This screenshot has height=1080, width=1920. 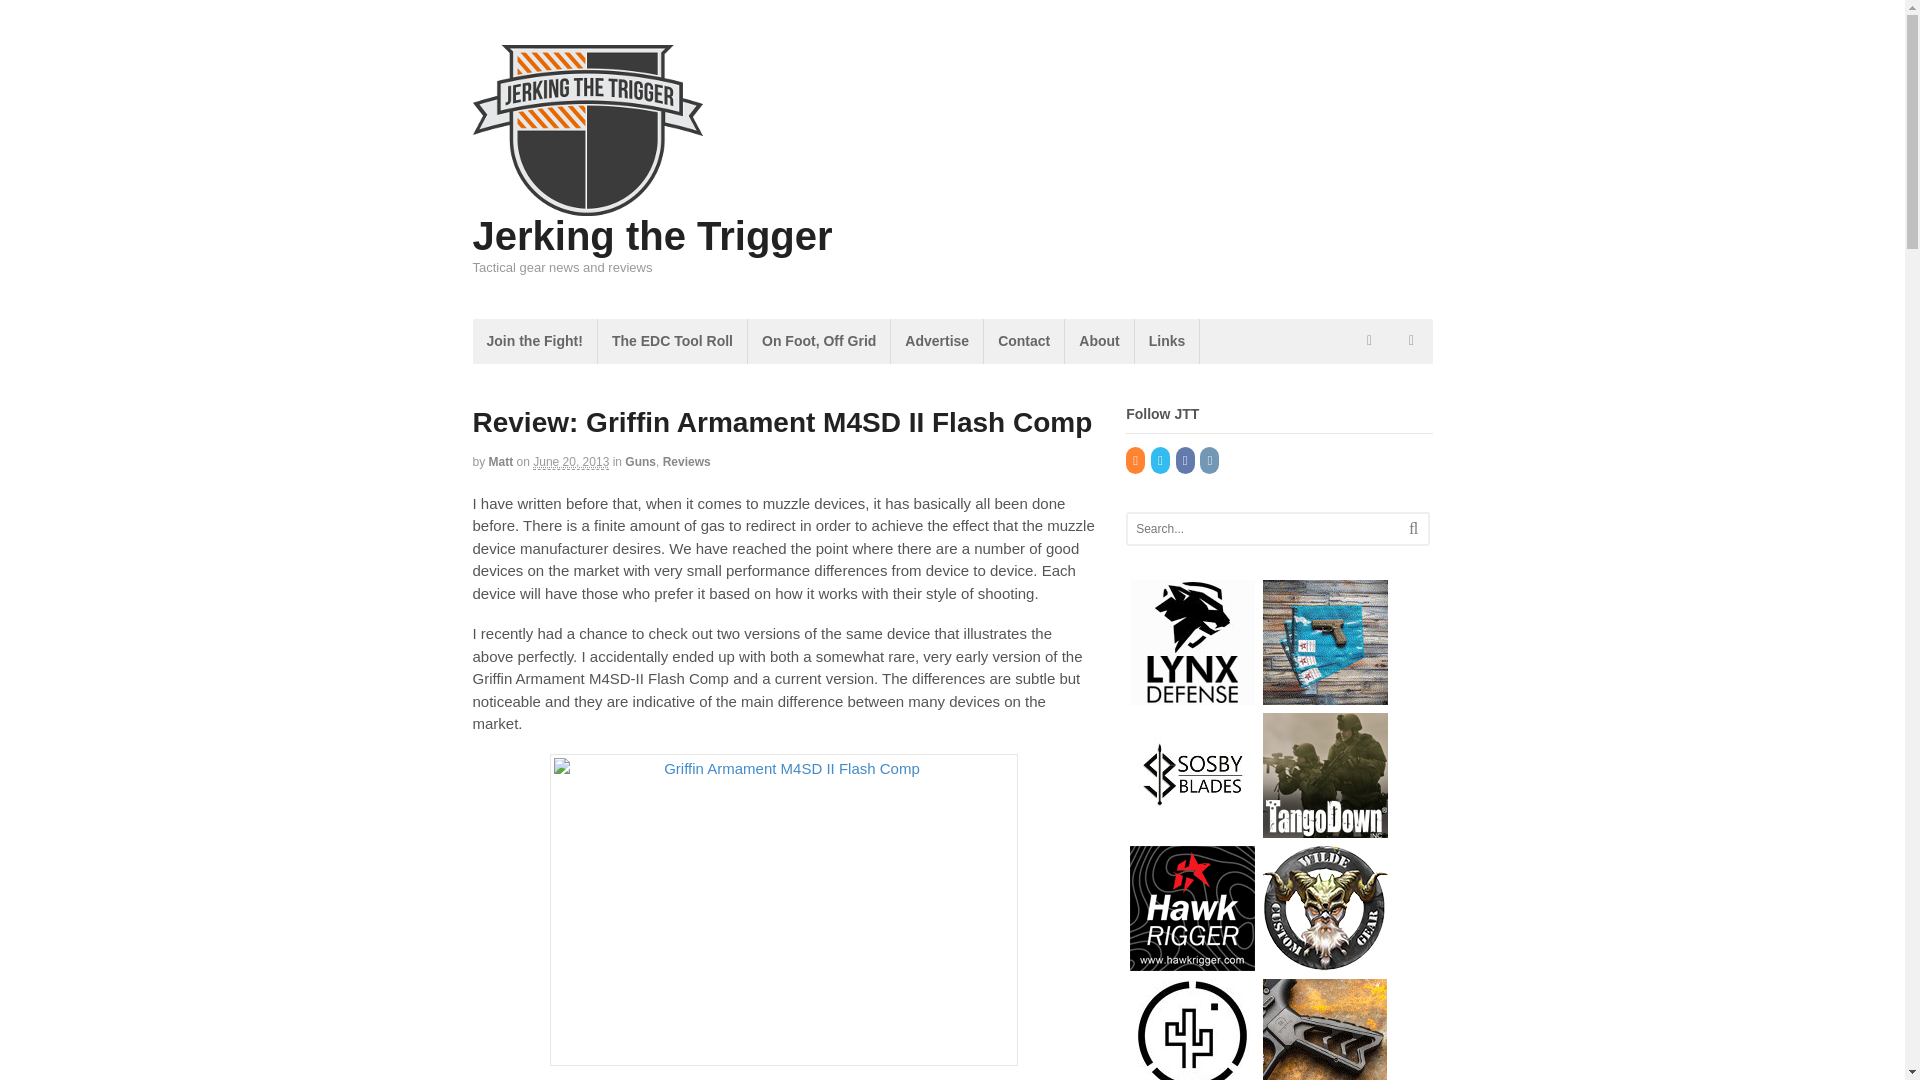 What do you see at coordinates (640, 461) in the screenshot?
I see `Guns` at bounding box center [640, 461].